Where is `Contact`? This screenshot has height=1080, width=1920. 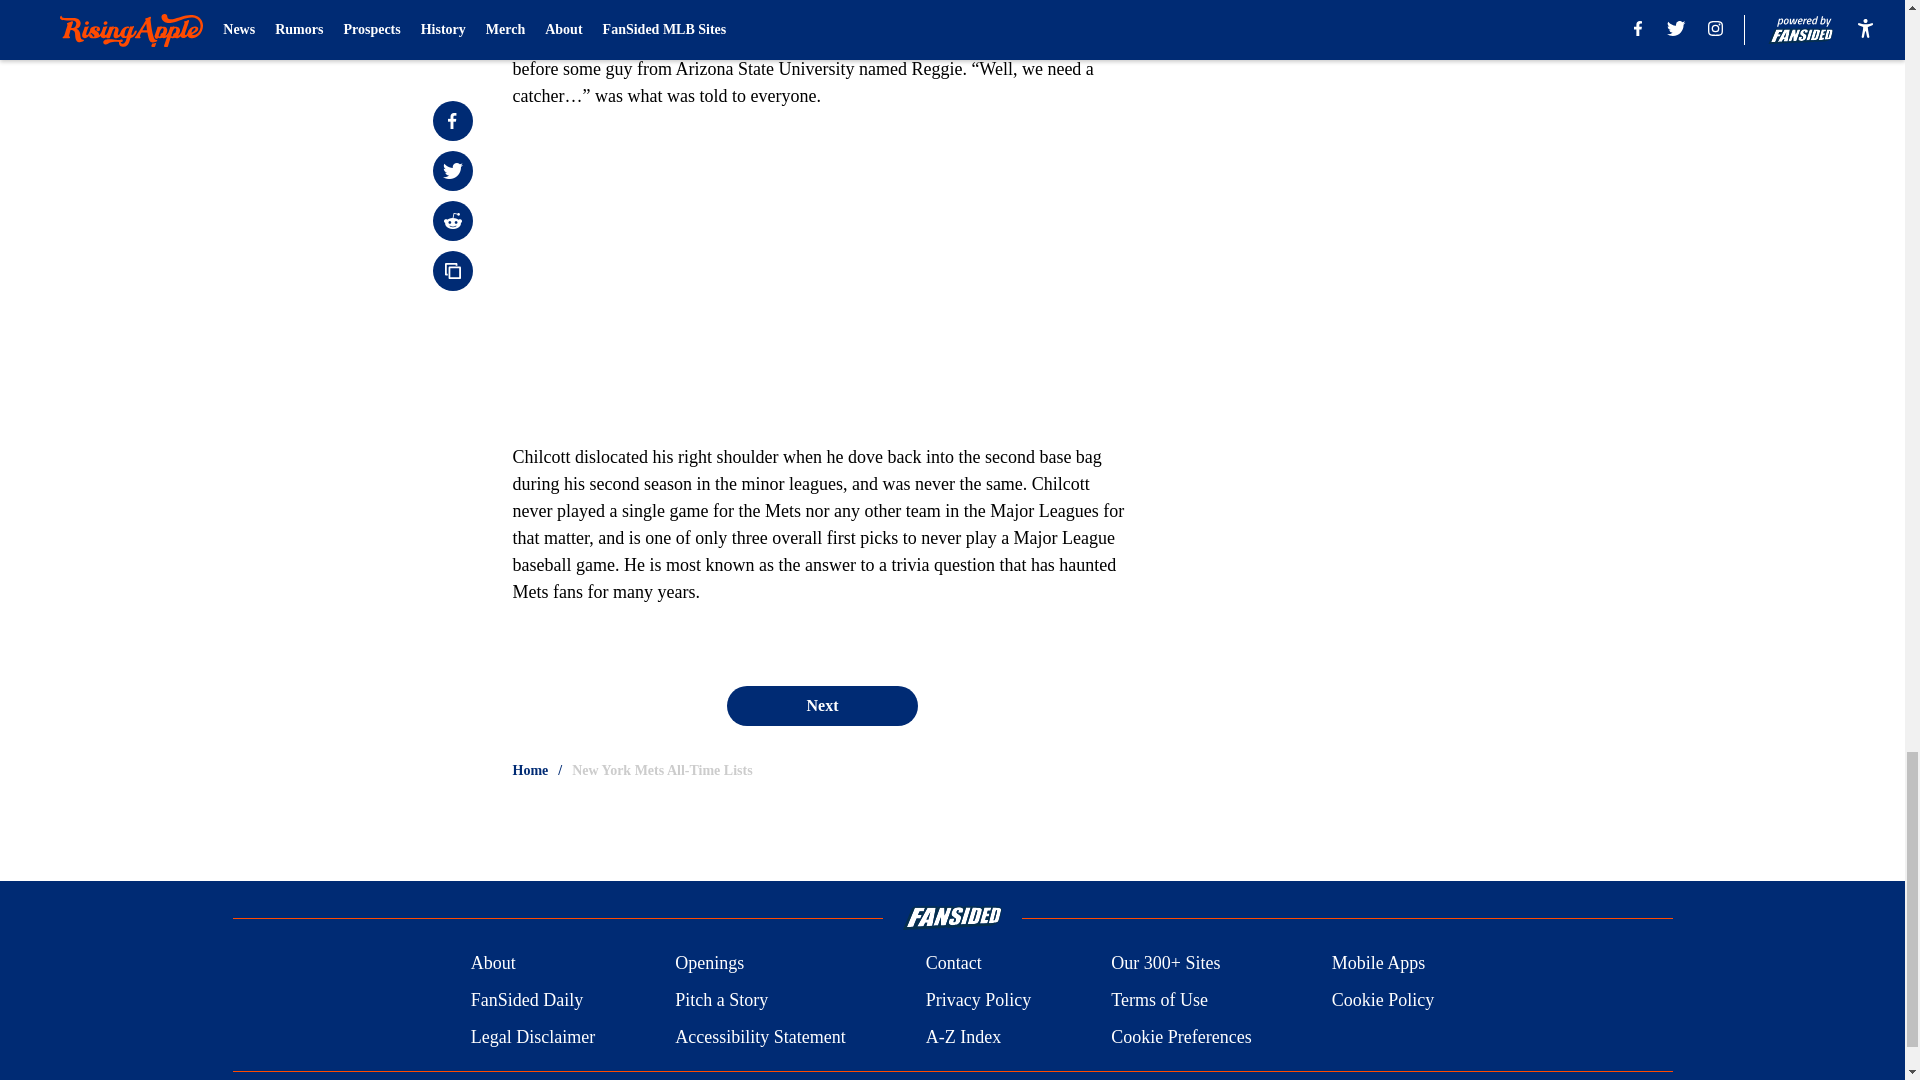 Contact is located at coordinates (953, 964).